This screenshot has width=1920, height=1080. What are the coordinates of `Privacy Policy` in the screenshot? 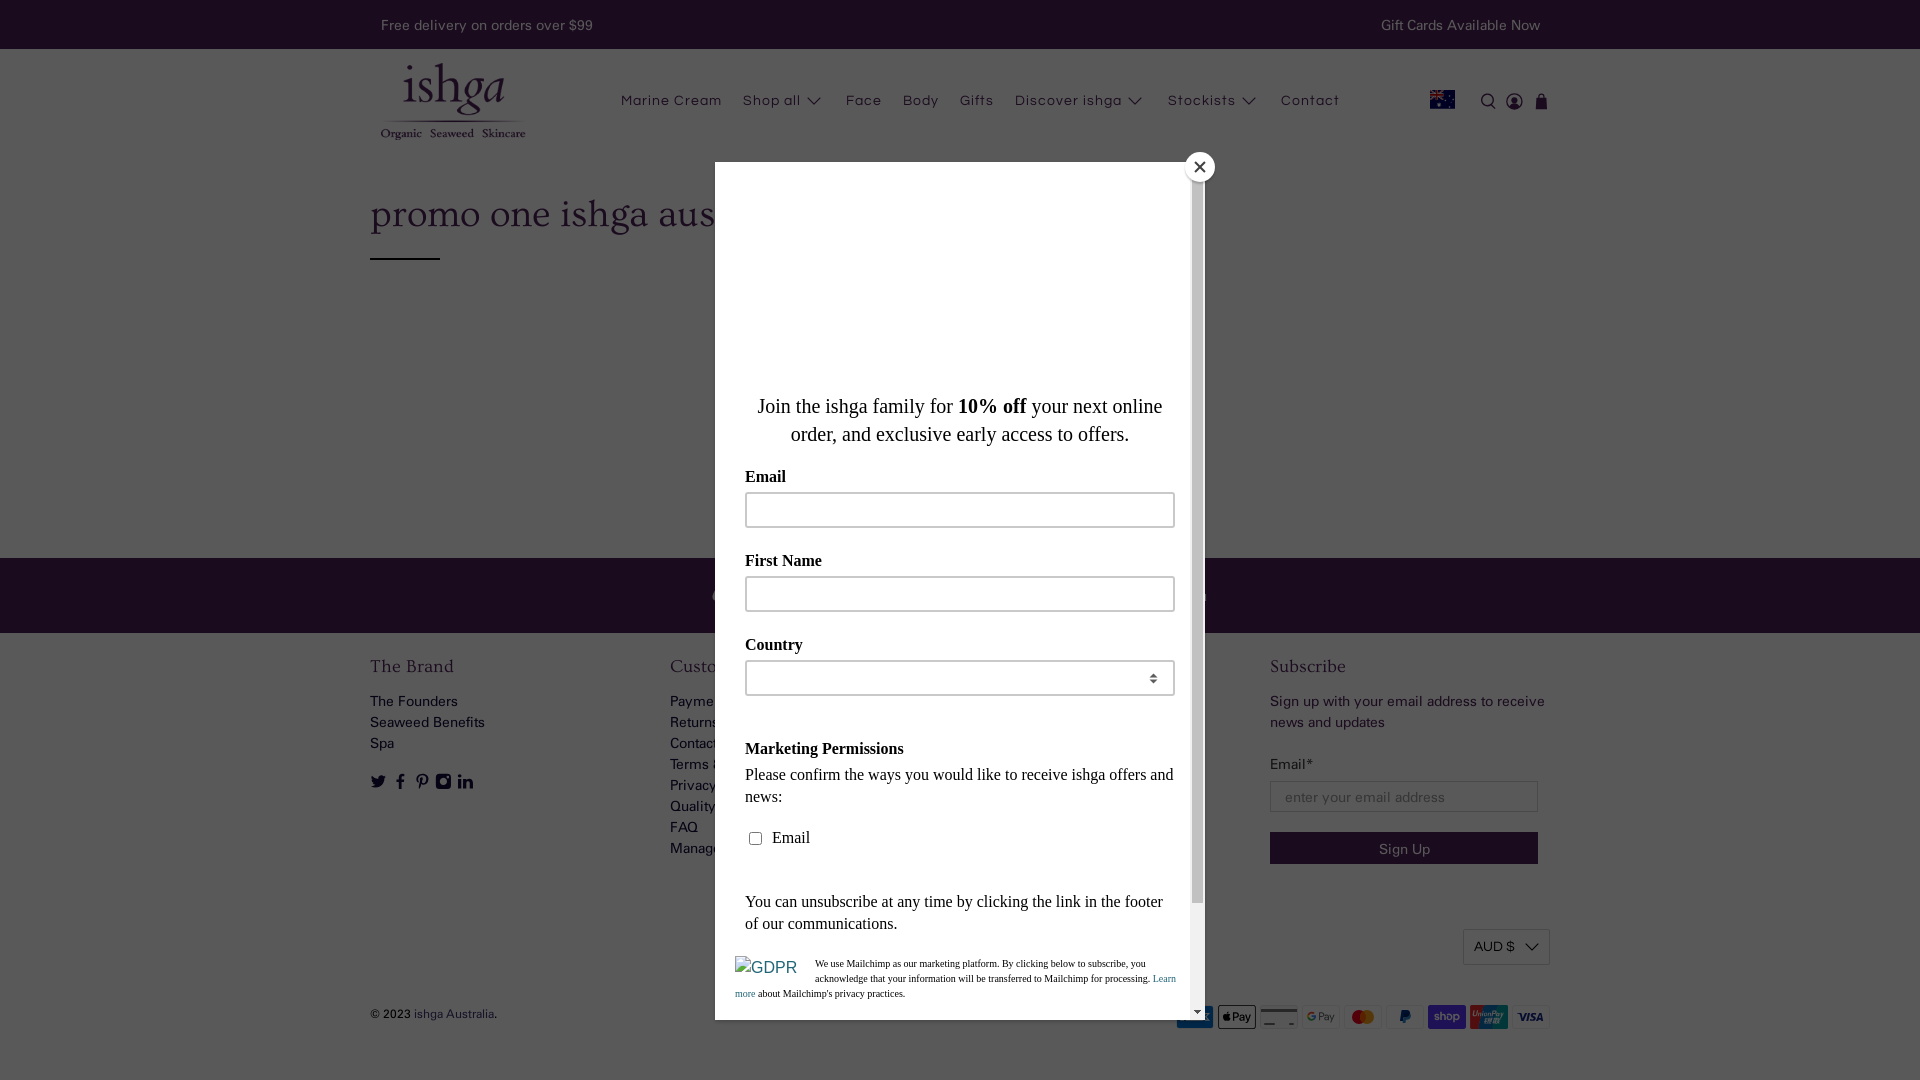 It's located at (715, 784).